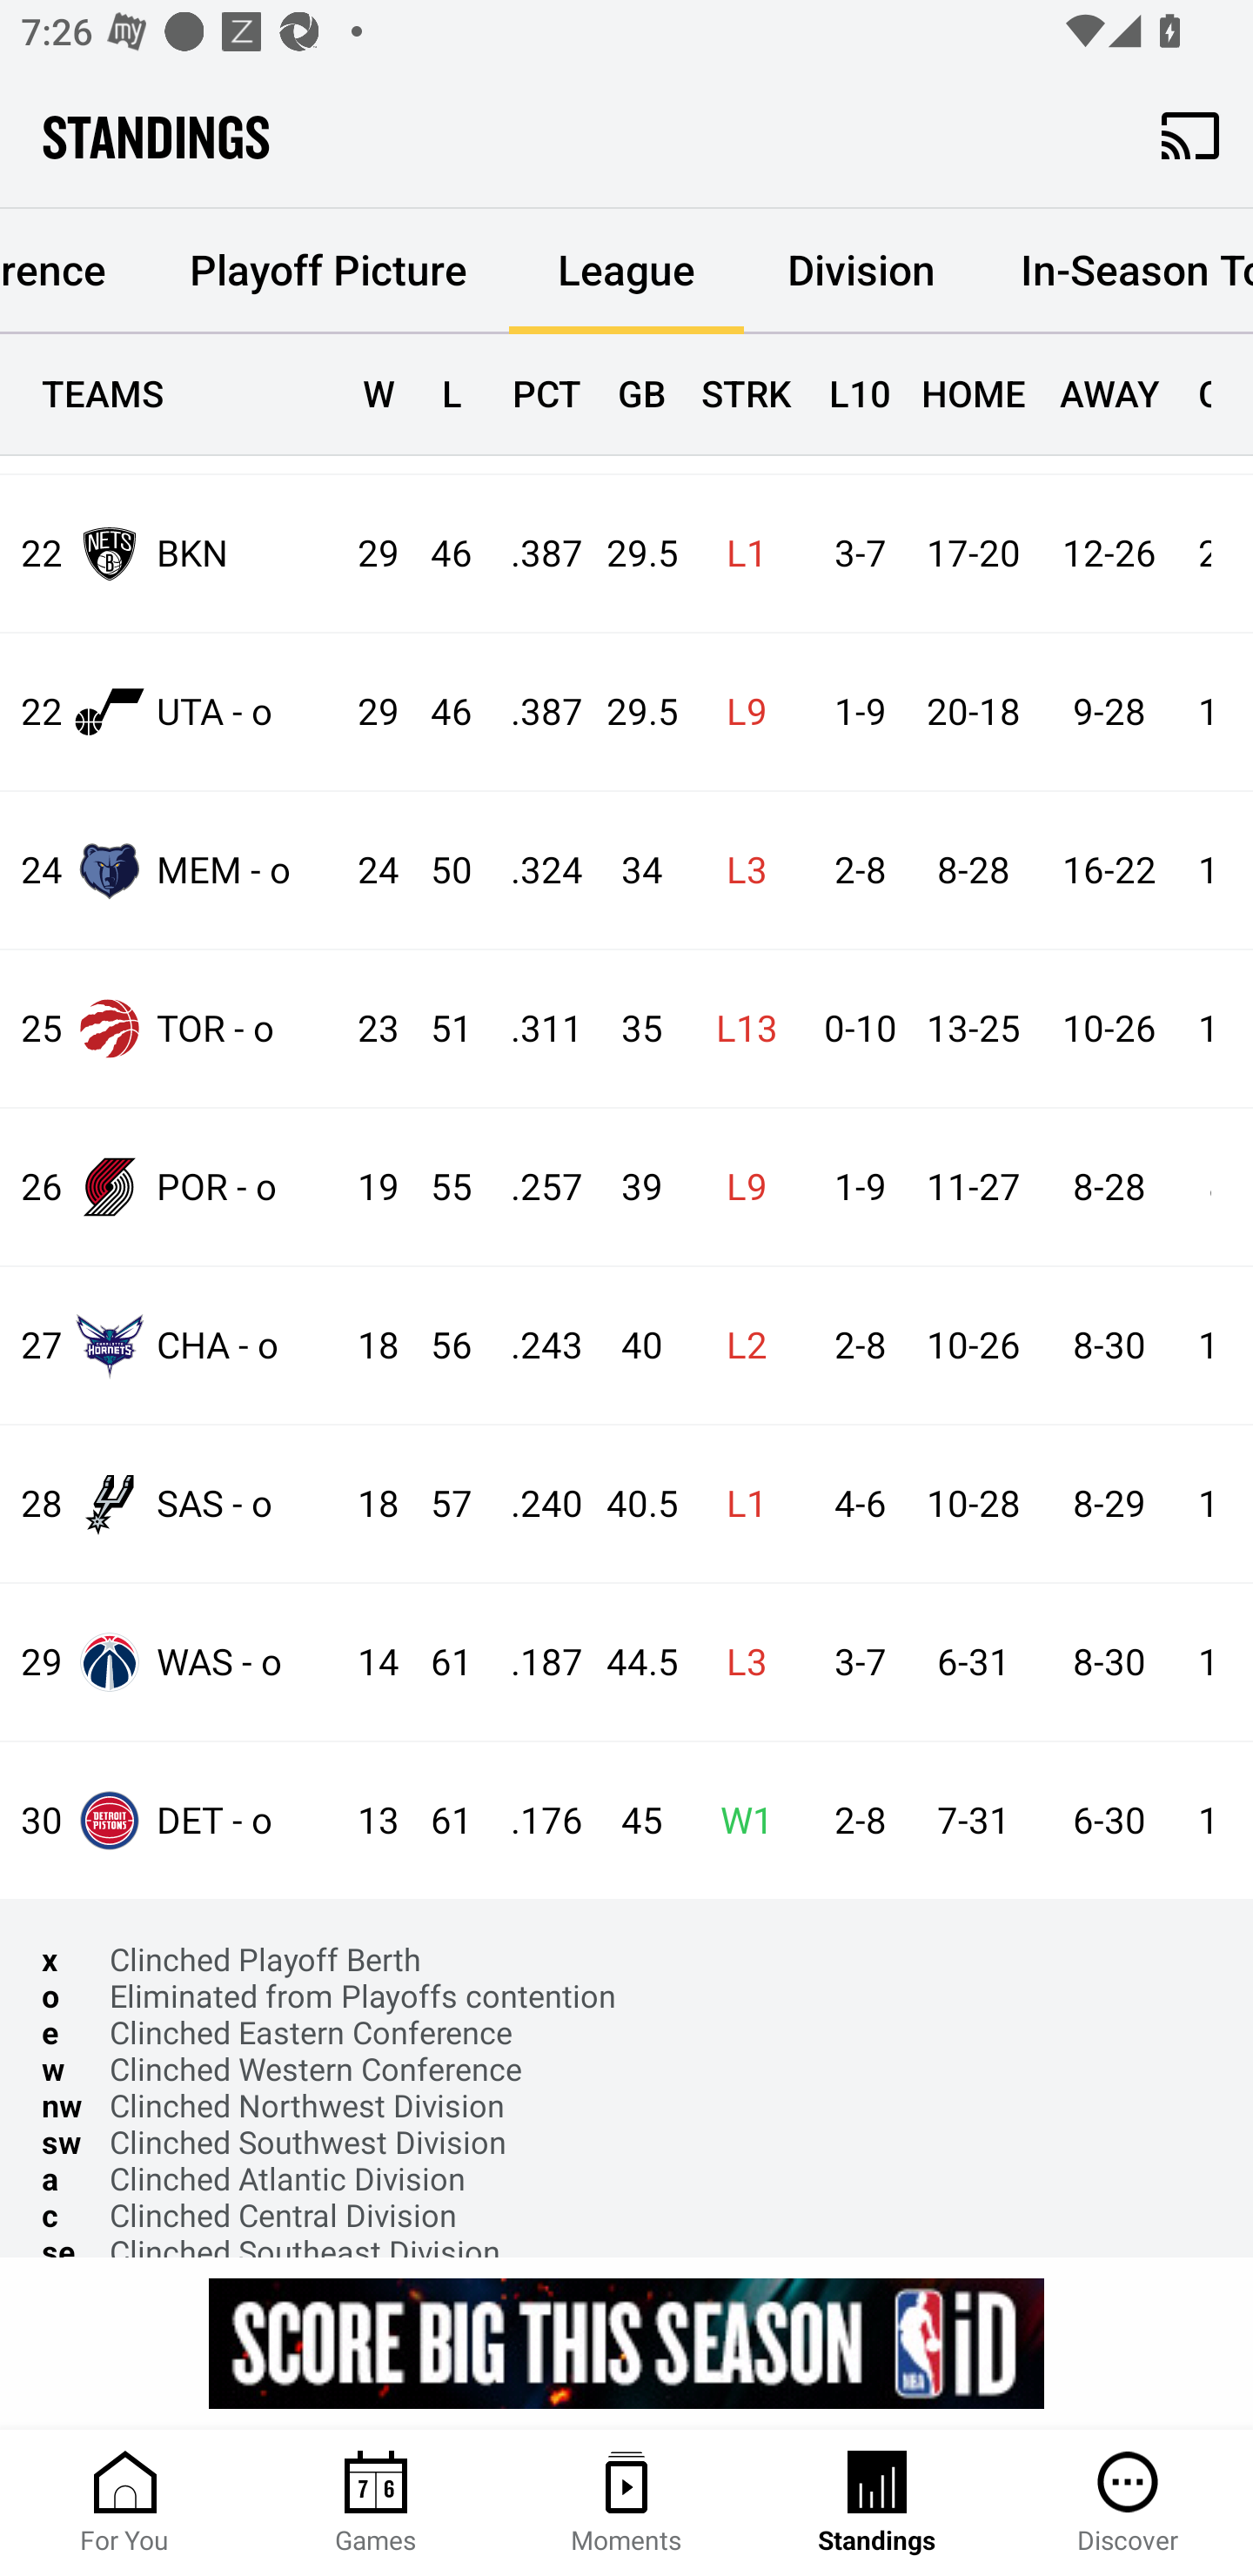 This screenshot has height=2576, width=1253. I want to click on .243, so click(532, 1345).